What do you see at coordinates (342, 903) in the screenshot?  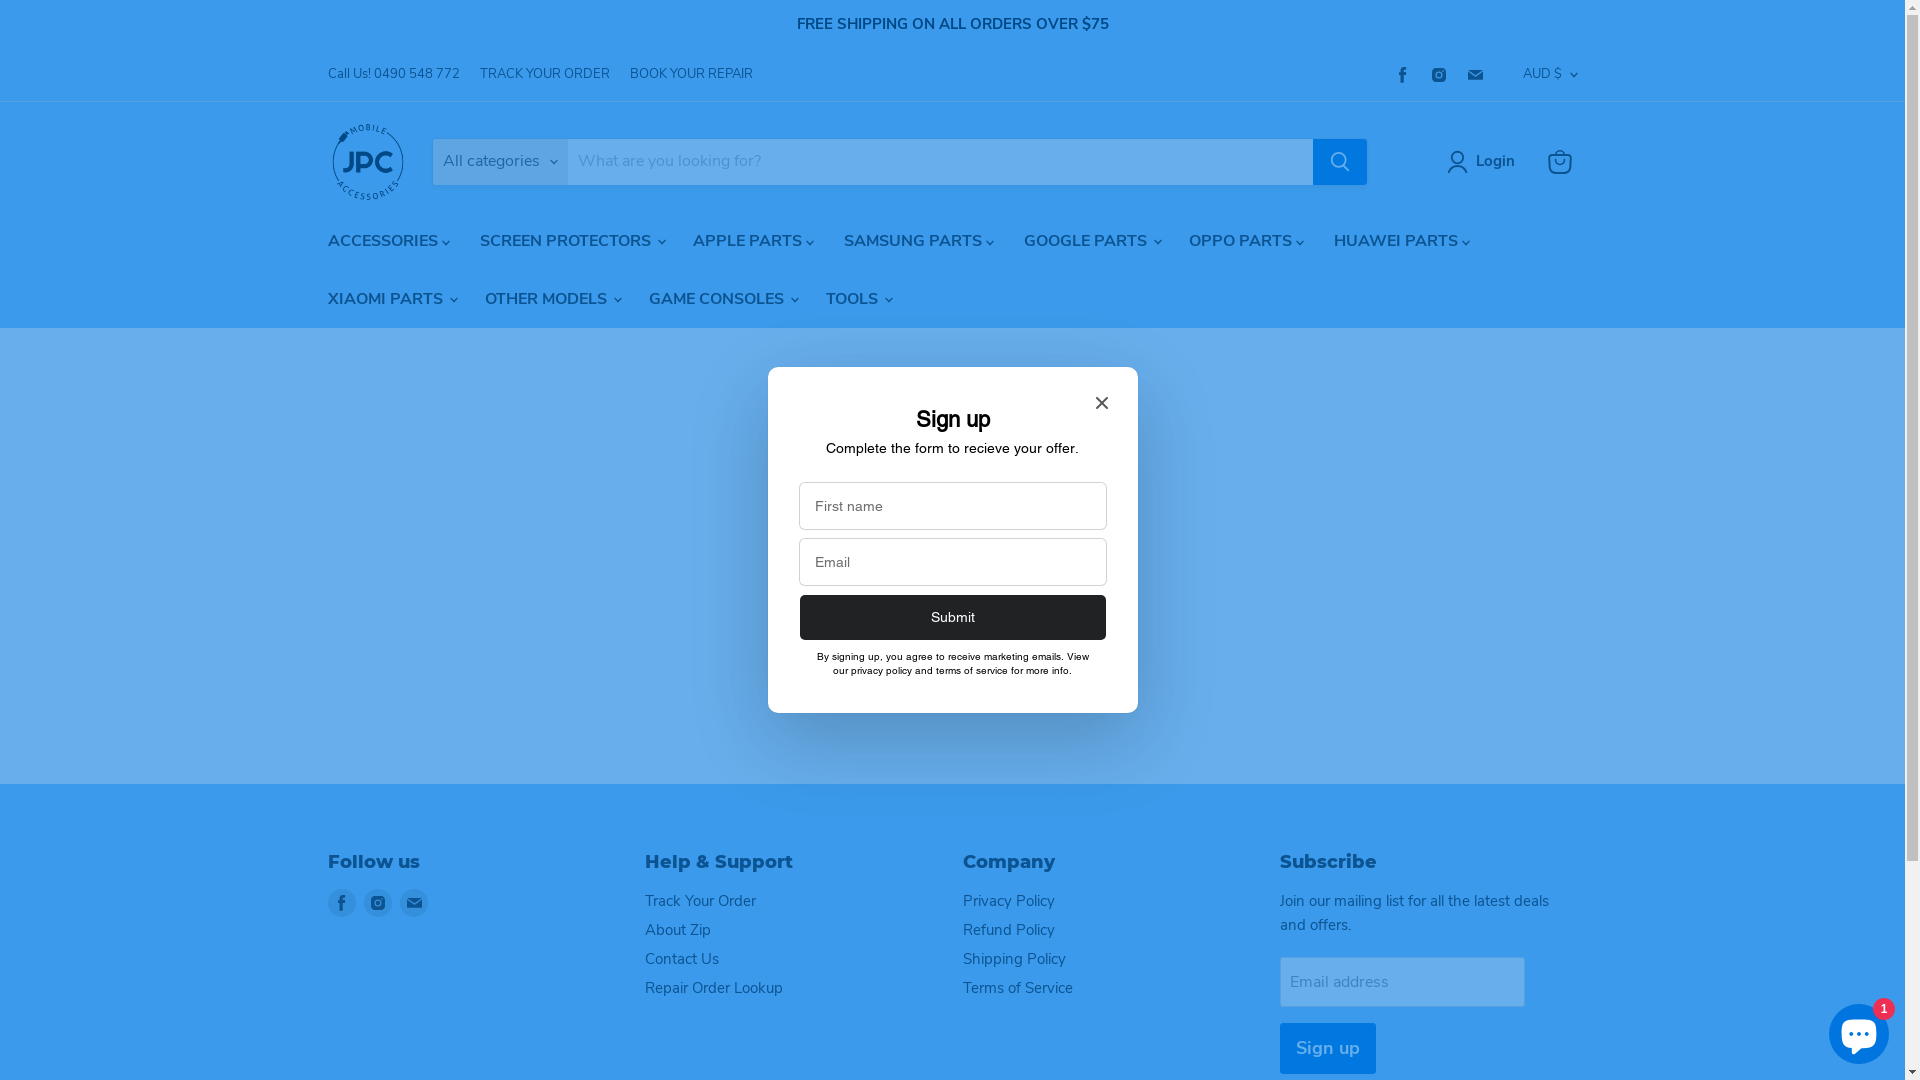 I see `Find us on Facebook` at bounding box center [342, 903].